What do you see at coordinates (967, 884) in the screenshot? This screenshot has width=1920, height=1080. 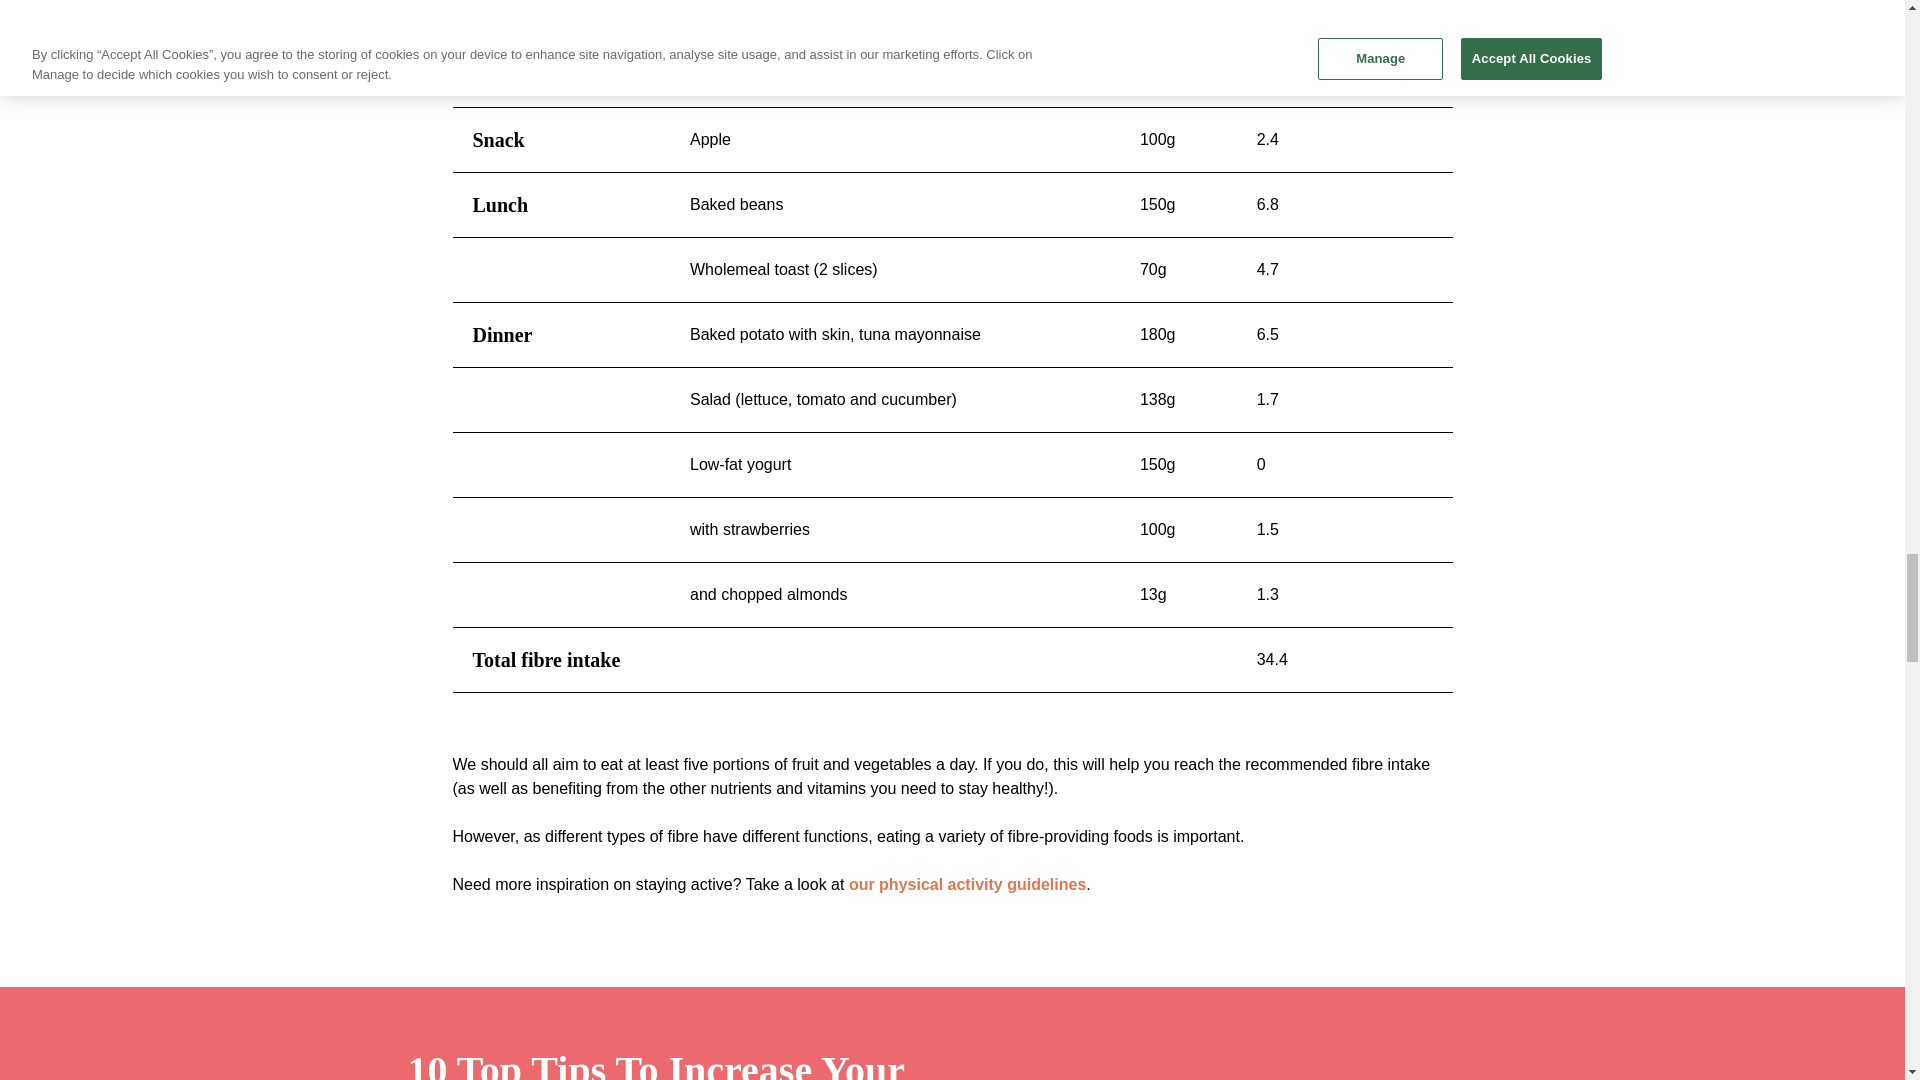 I see `Sport and exercise` at bounding box center [967, 884].